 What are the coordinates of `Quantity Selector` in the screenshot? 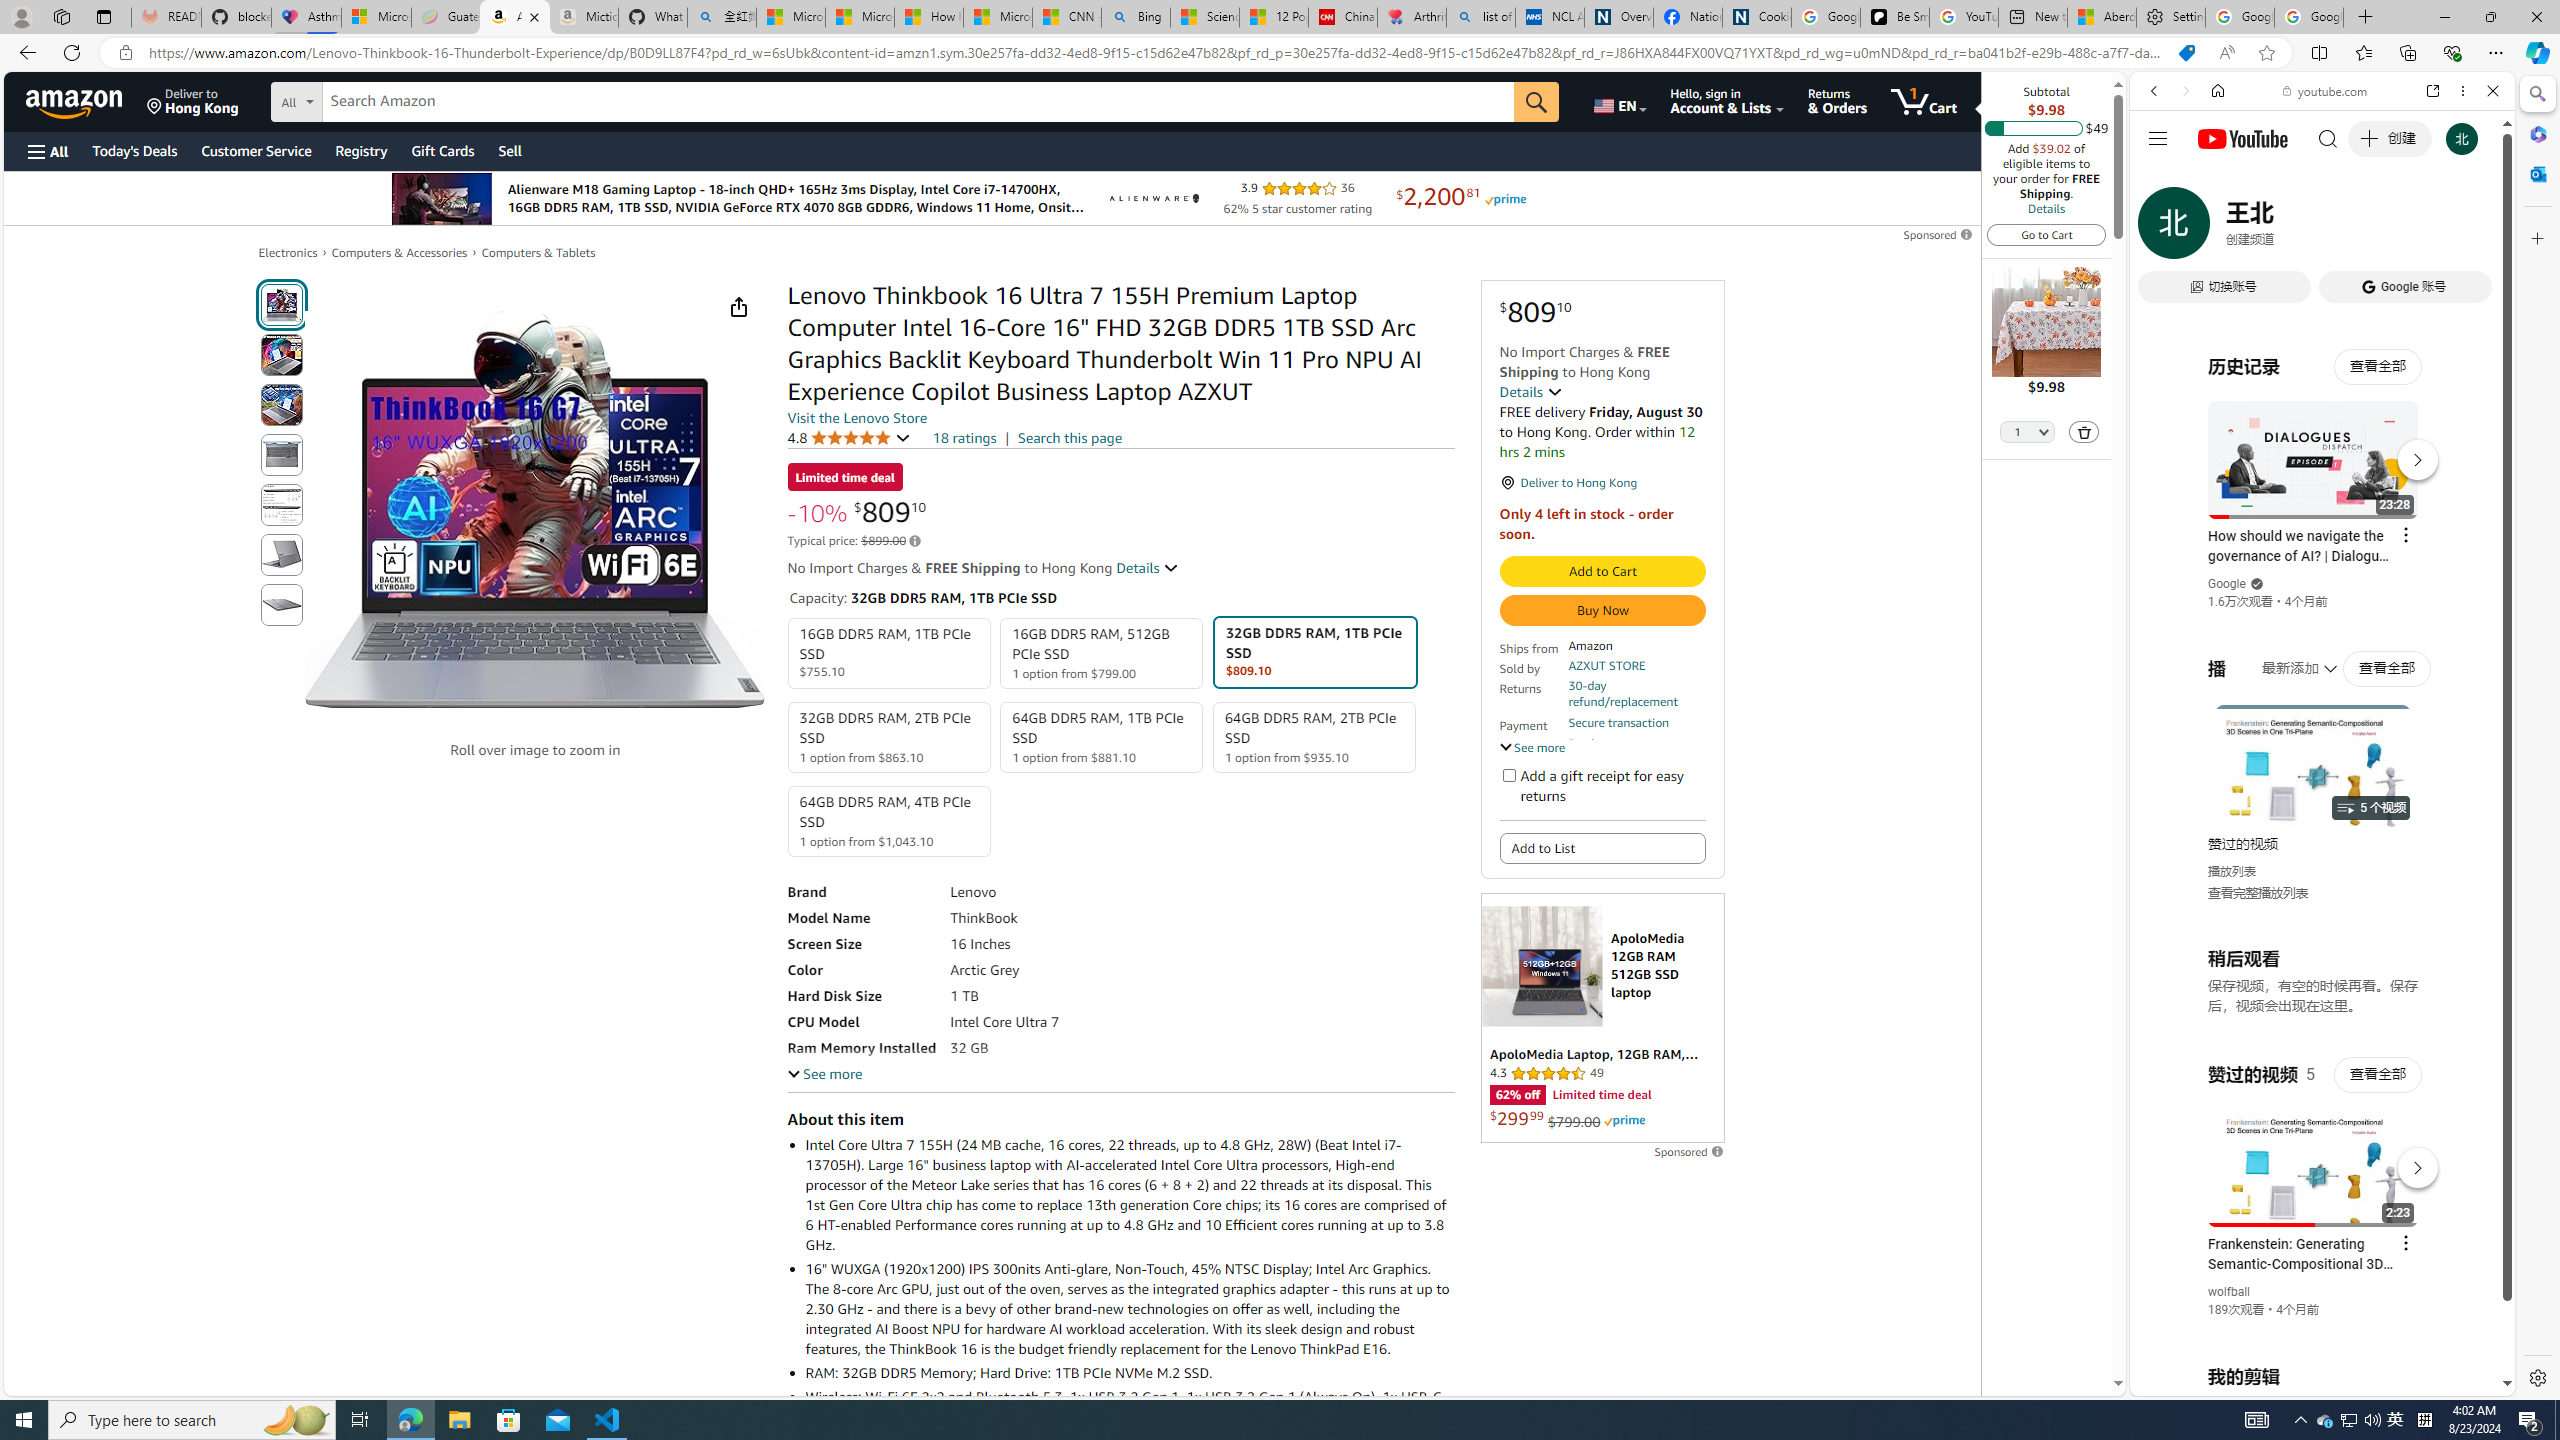 It's located at (2027, 434).